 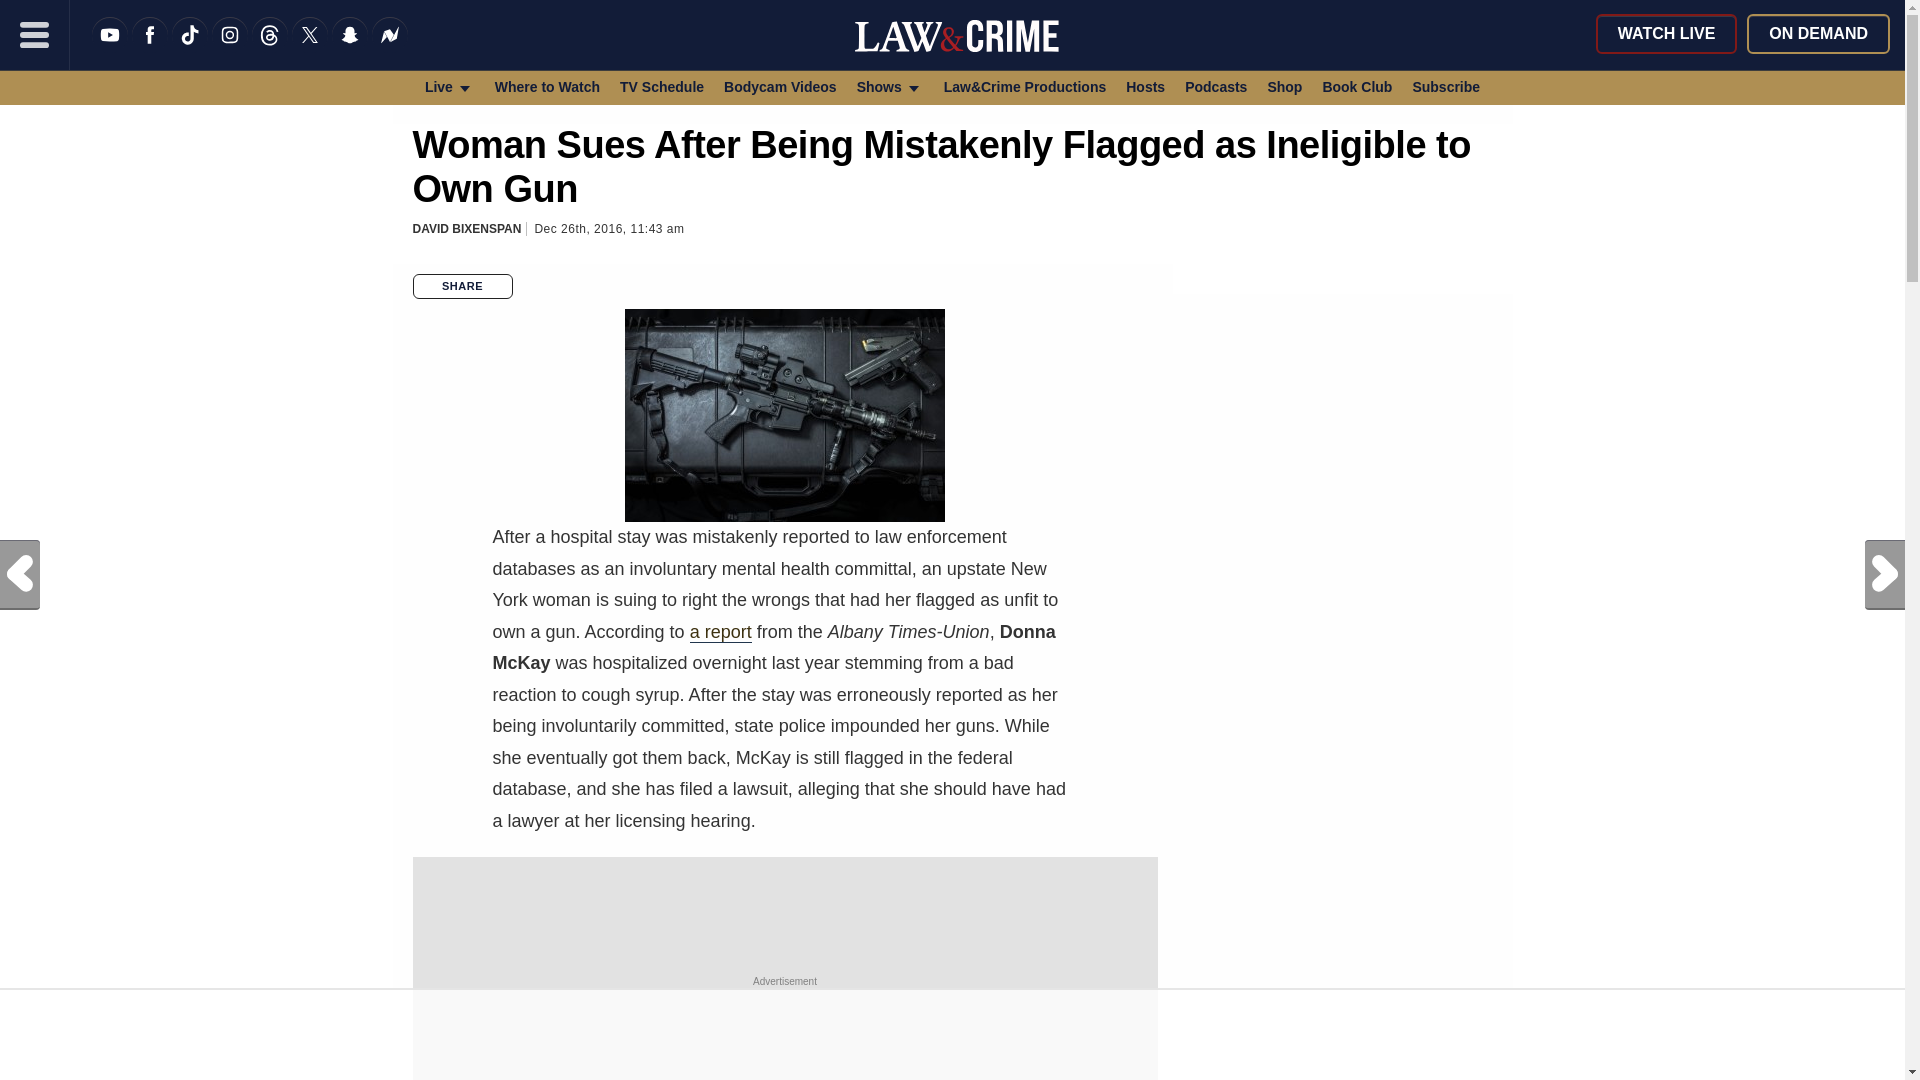 What do you see at coordinates (390, 47) in the screenshot?
I see `News Break` at bounding box center [390, 47].